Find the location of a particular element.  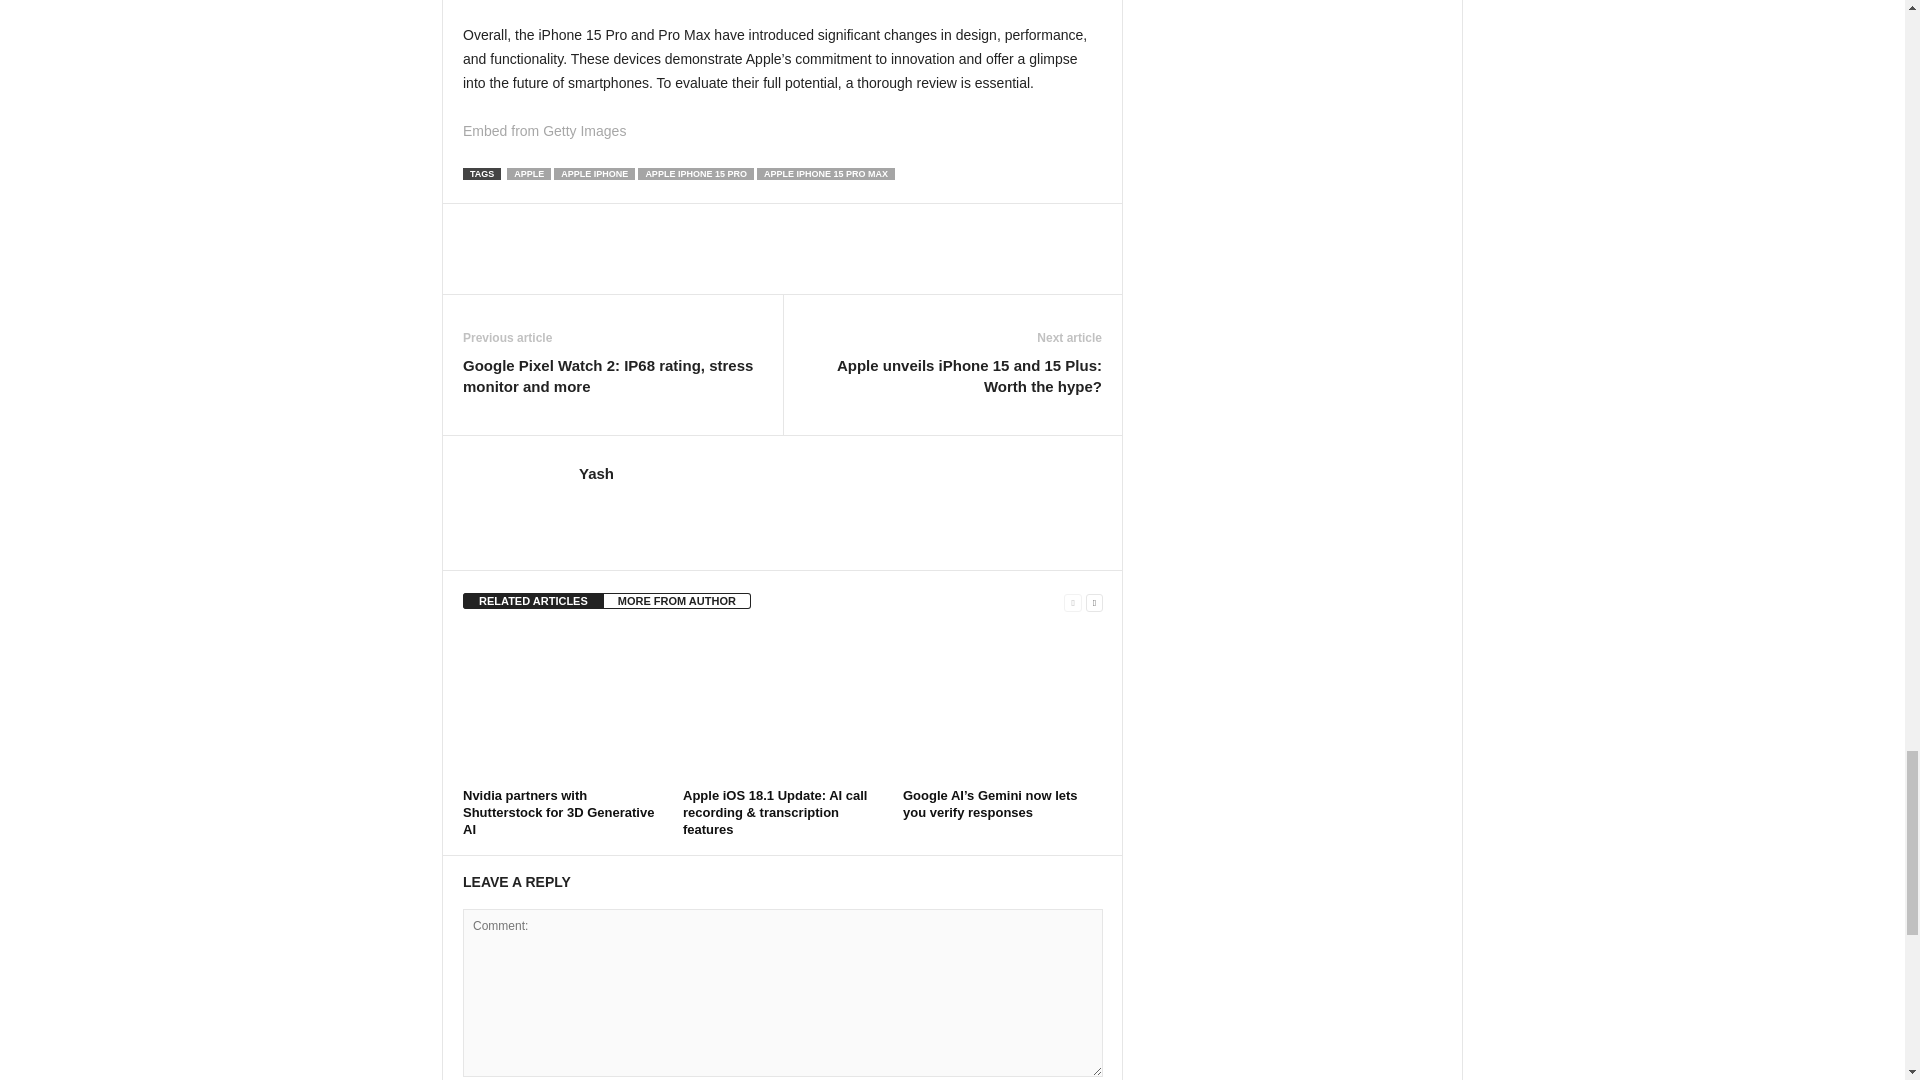

bottomFacebookLike is located at coordinates (515, 224).